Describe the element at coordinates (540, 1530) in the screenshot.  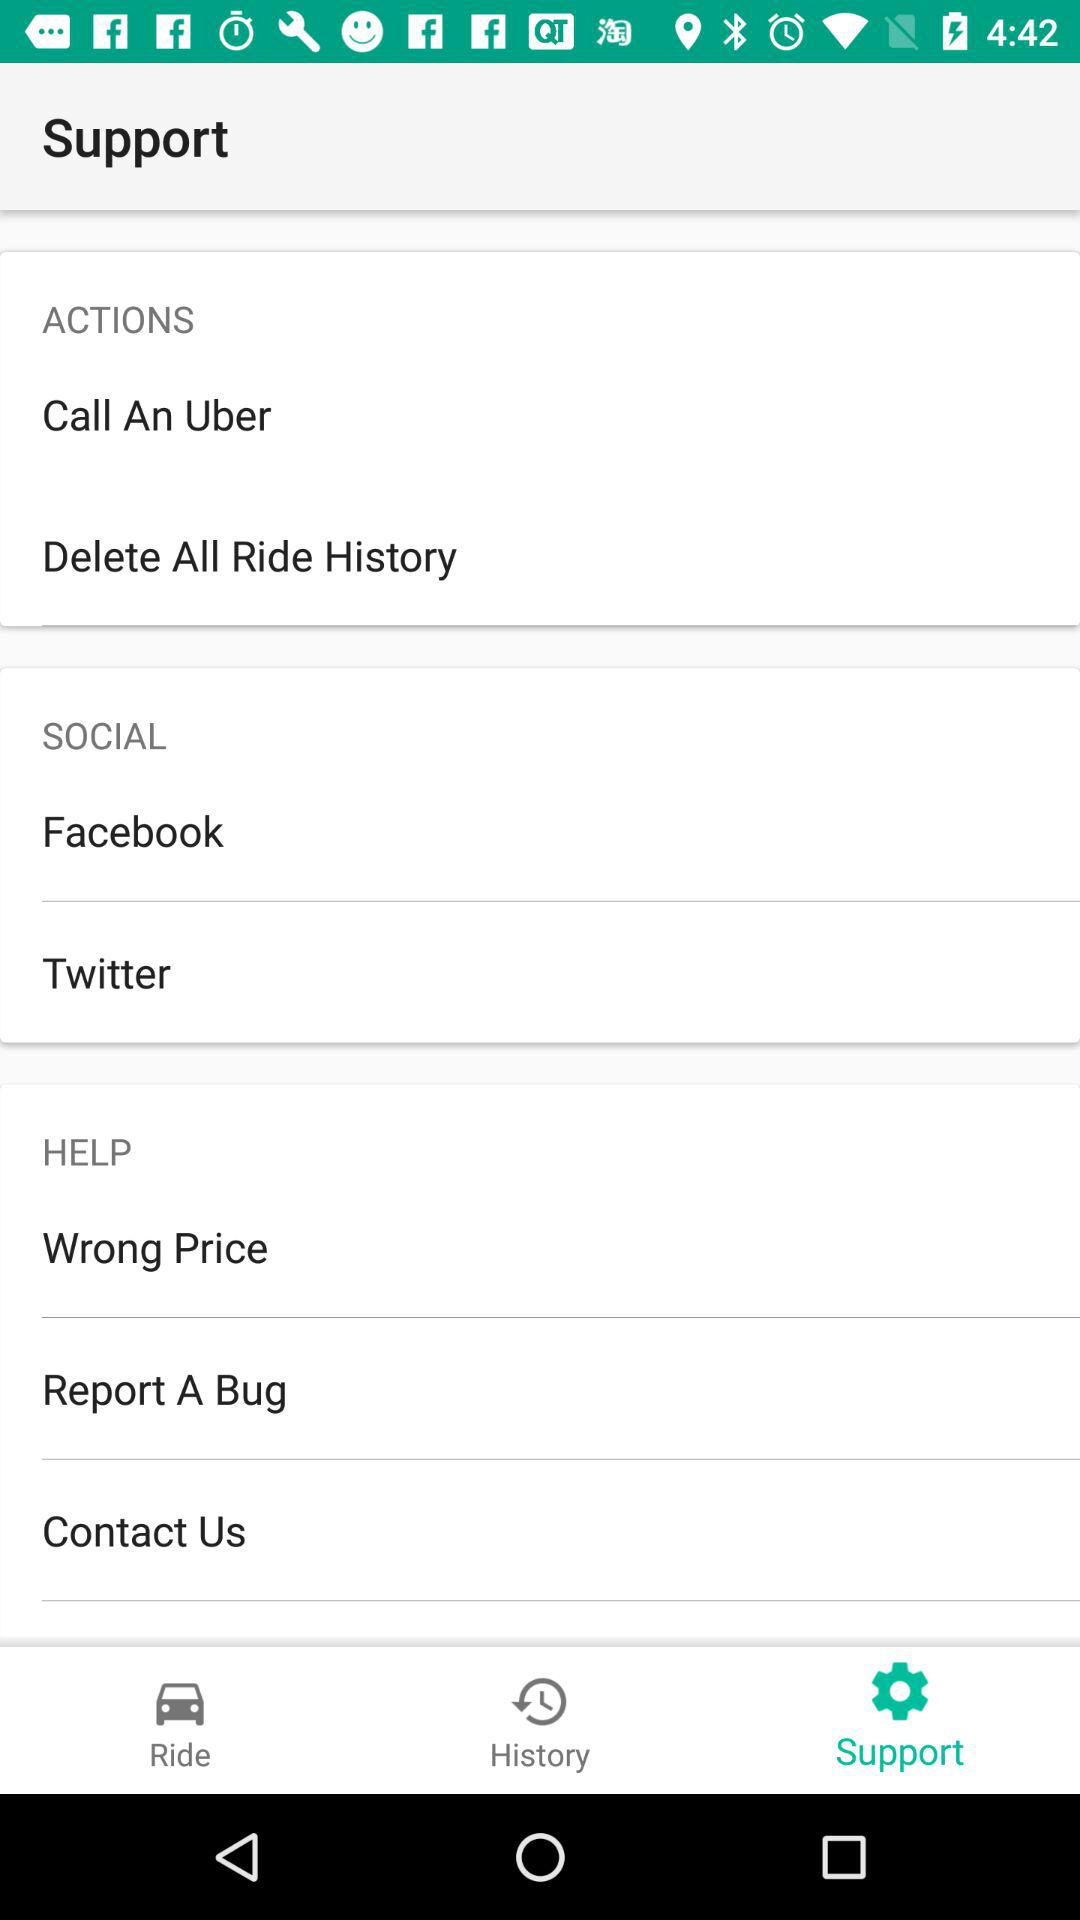
I see `tap the item below the report a bug` at that location.